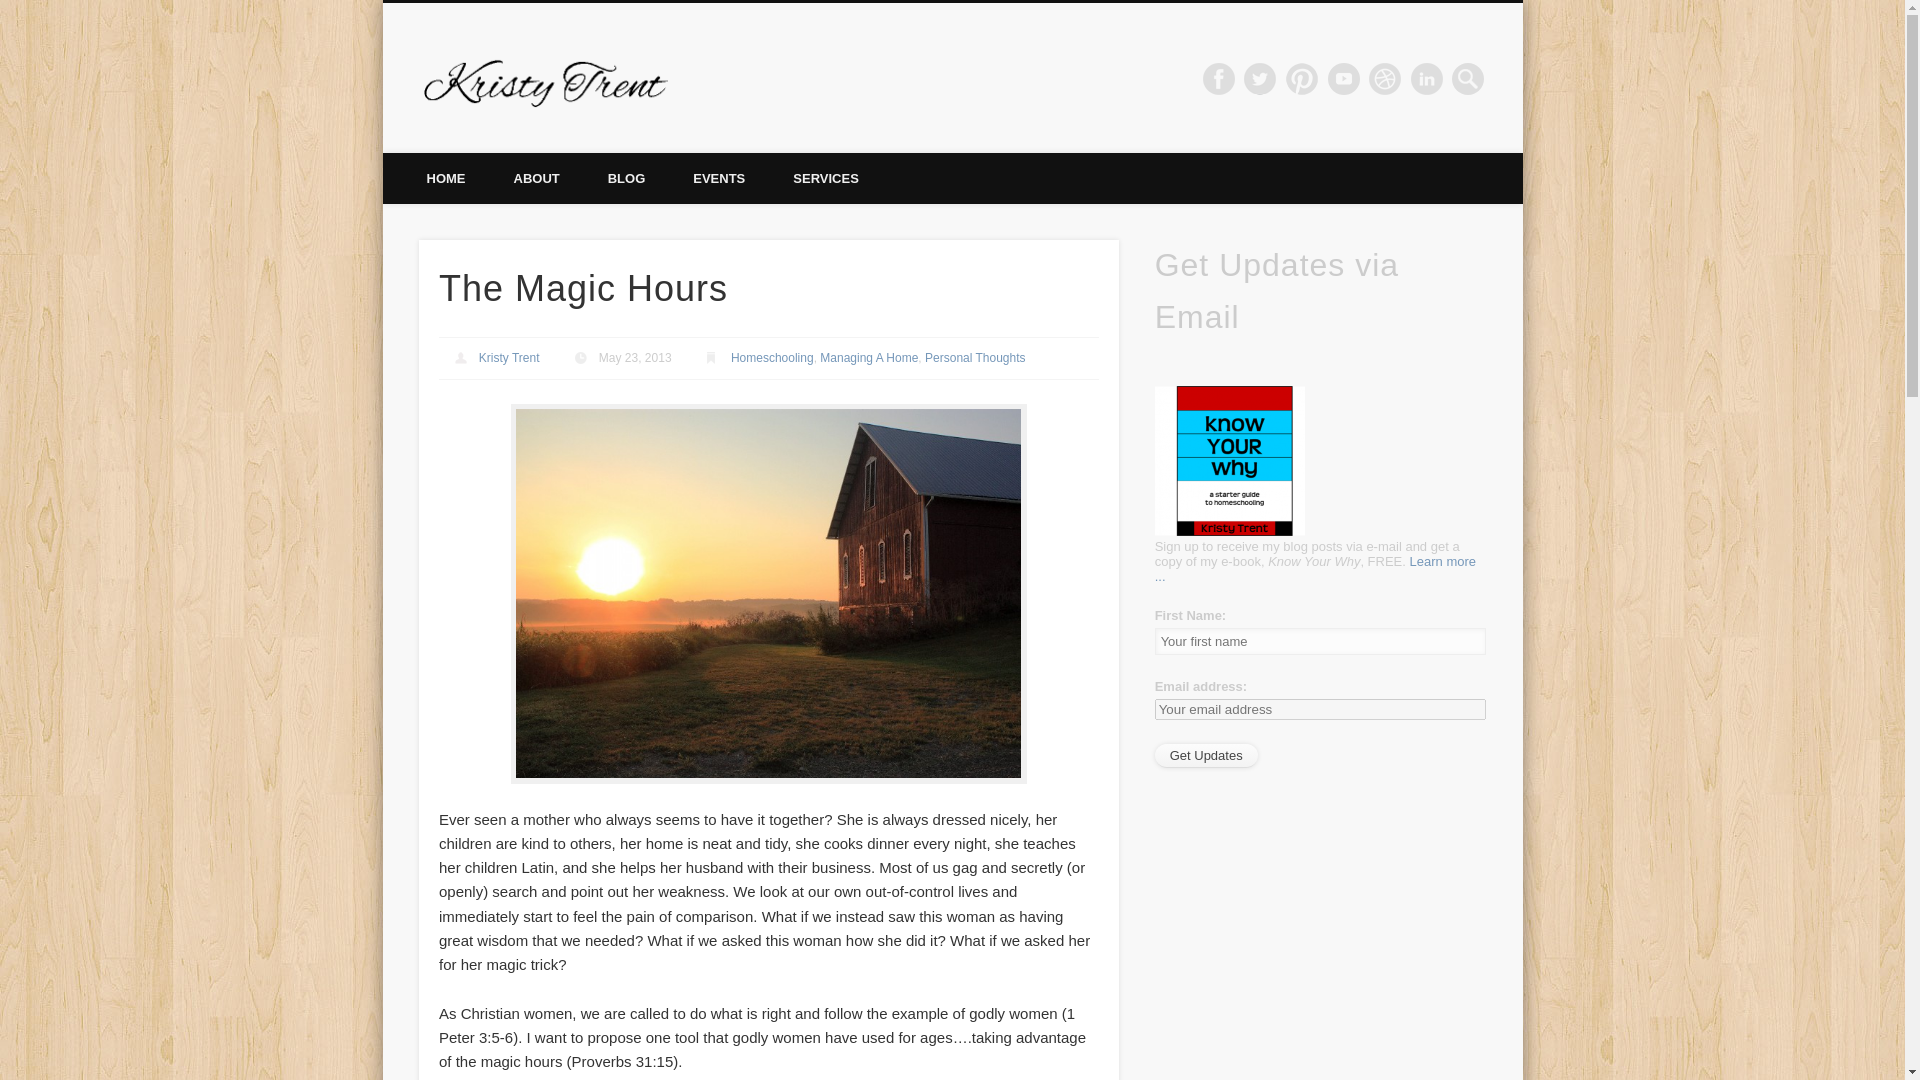  What do you see at coordinates (975, 358) in the screenshot?
I see `Personal Thoughts` at bounding box center [975, 358].